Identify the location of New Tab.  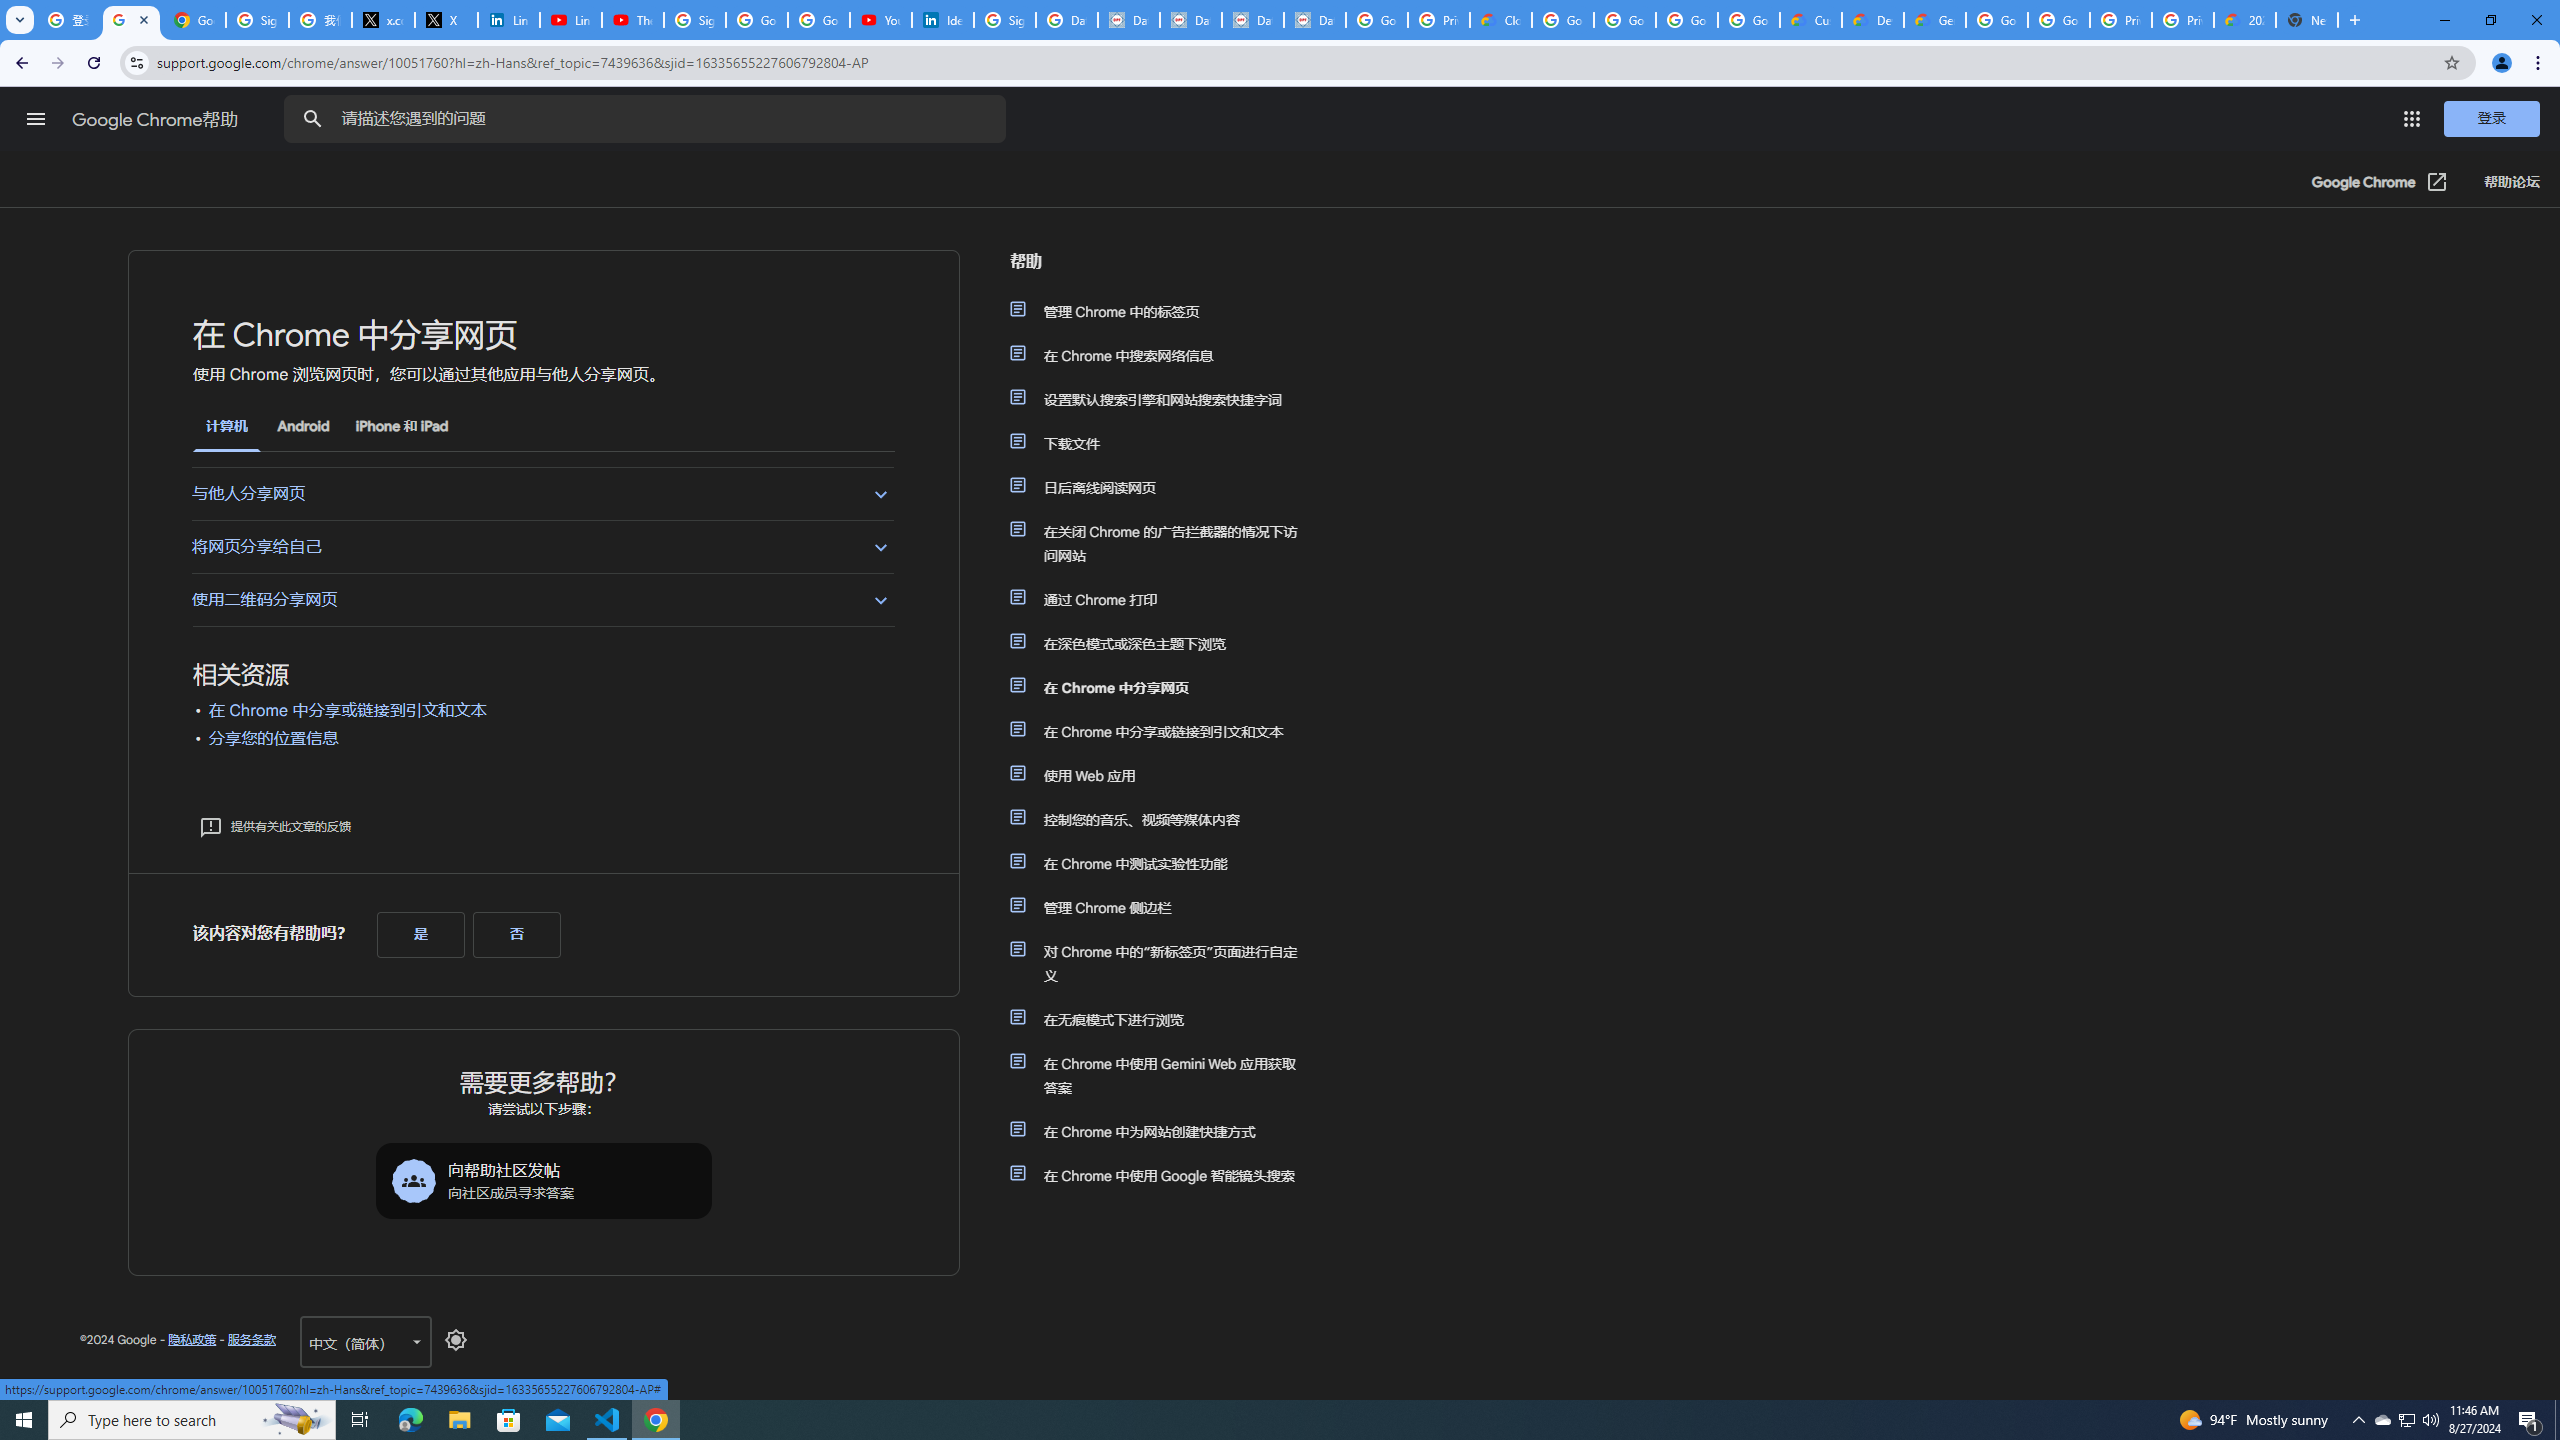
(2308, 20).